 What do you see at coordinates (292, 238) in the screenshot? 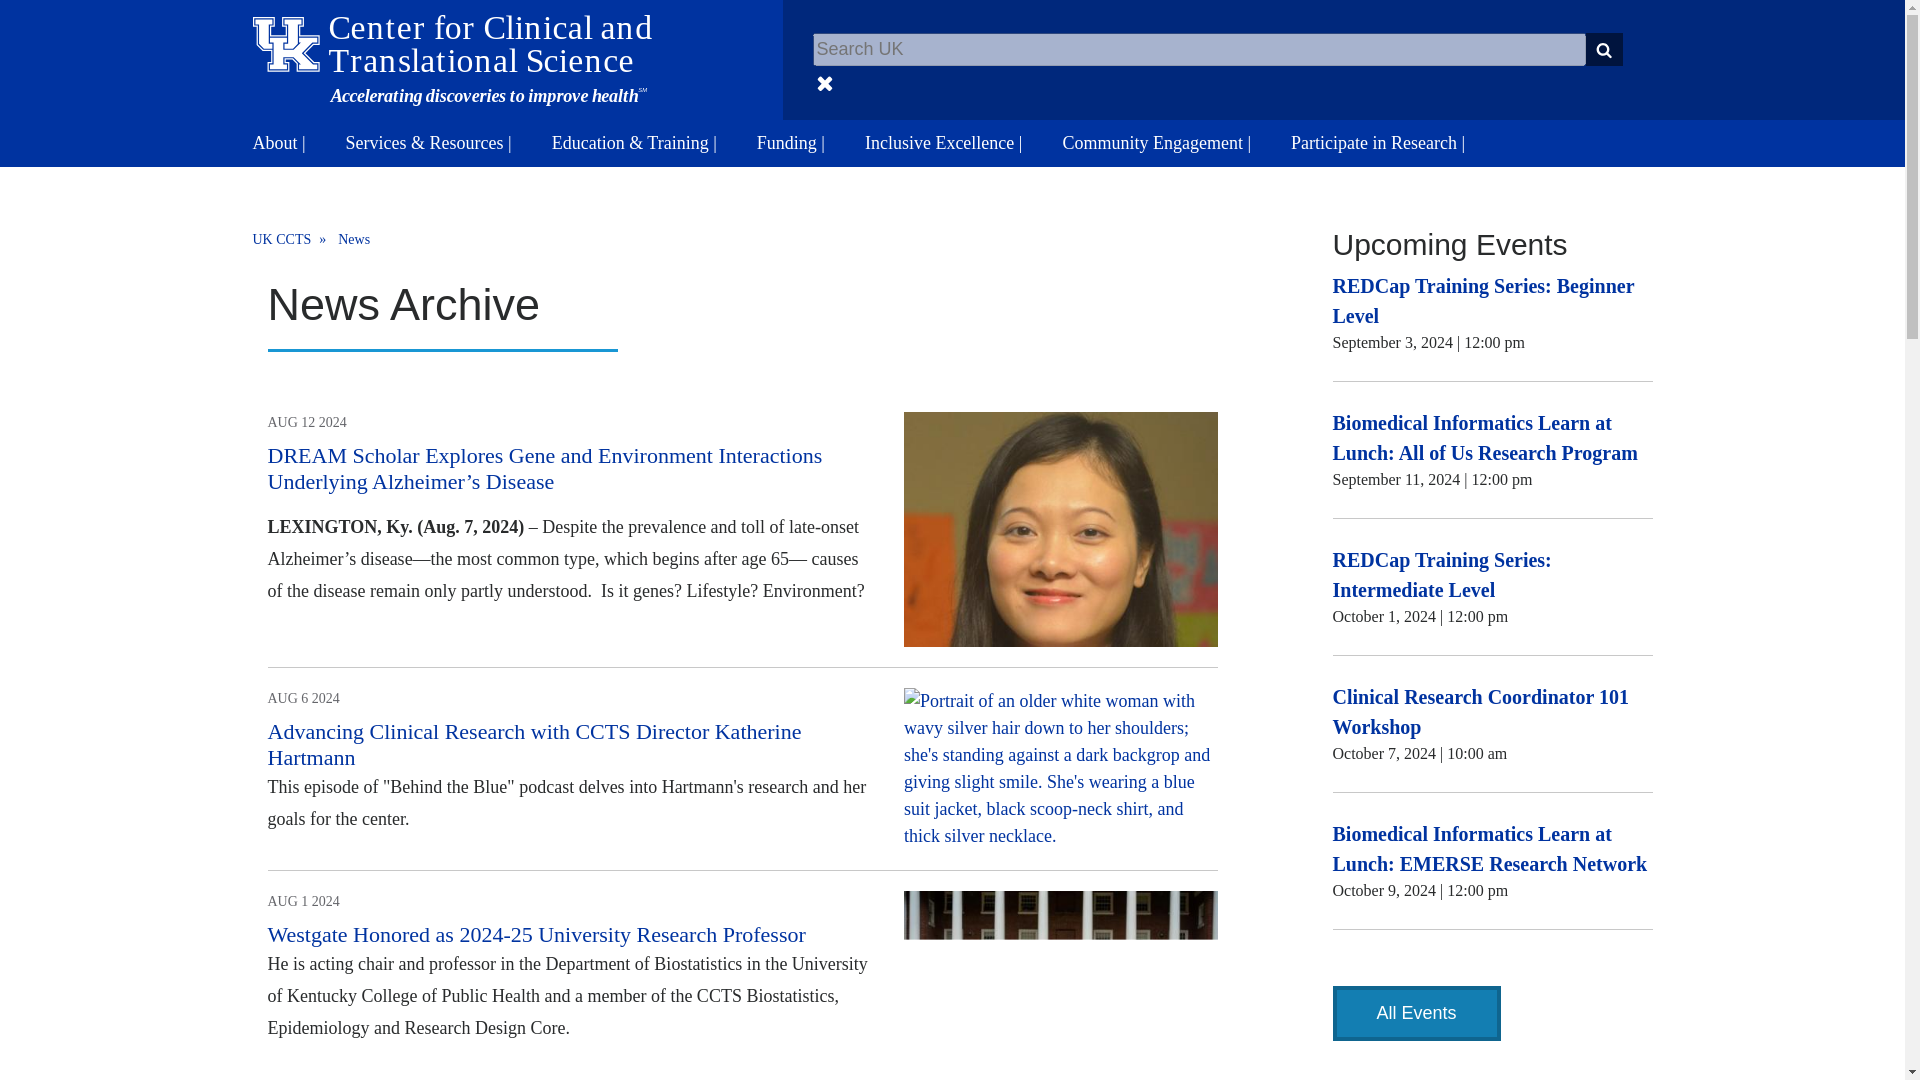
I see `UK CCTS` at bounding box center [292, 238].